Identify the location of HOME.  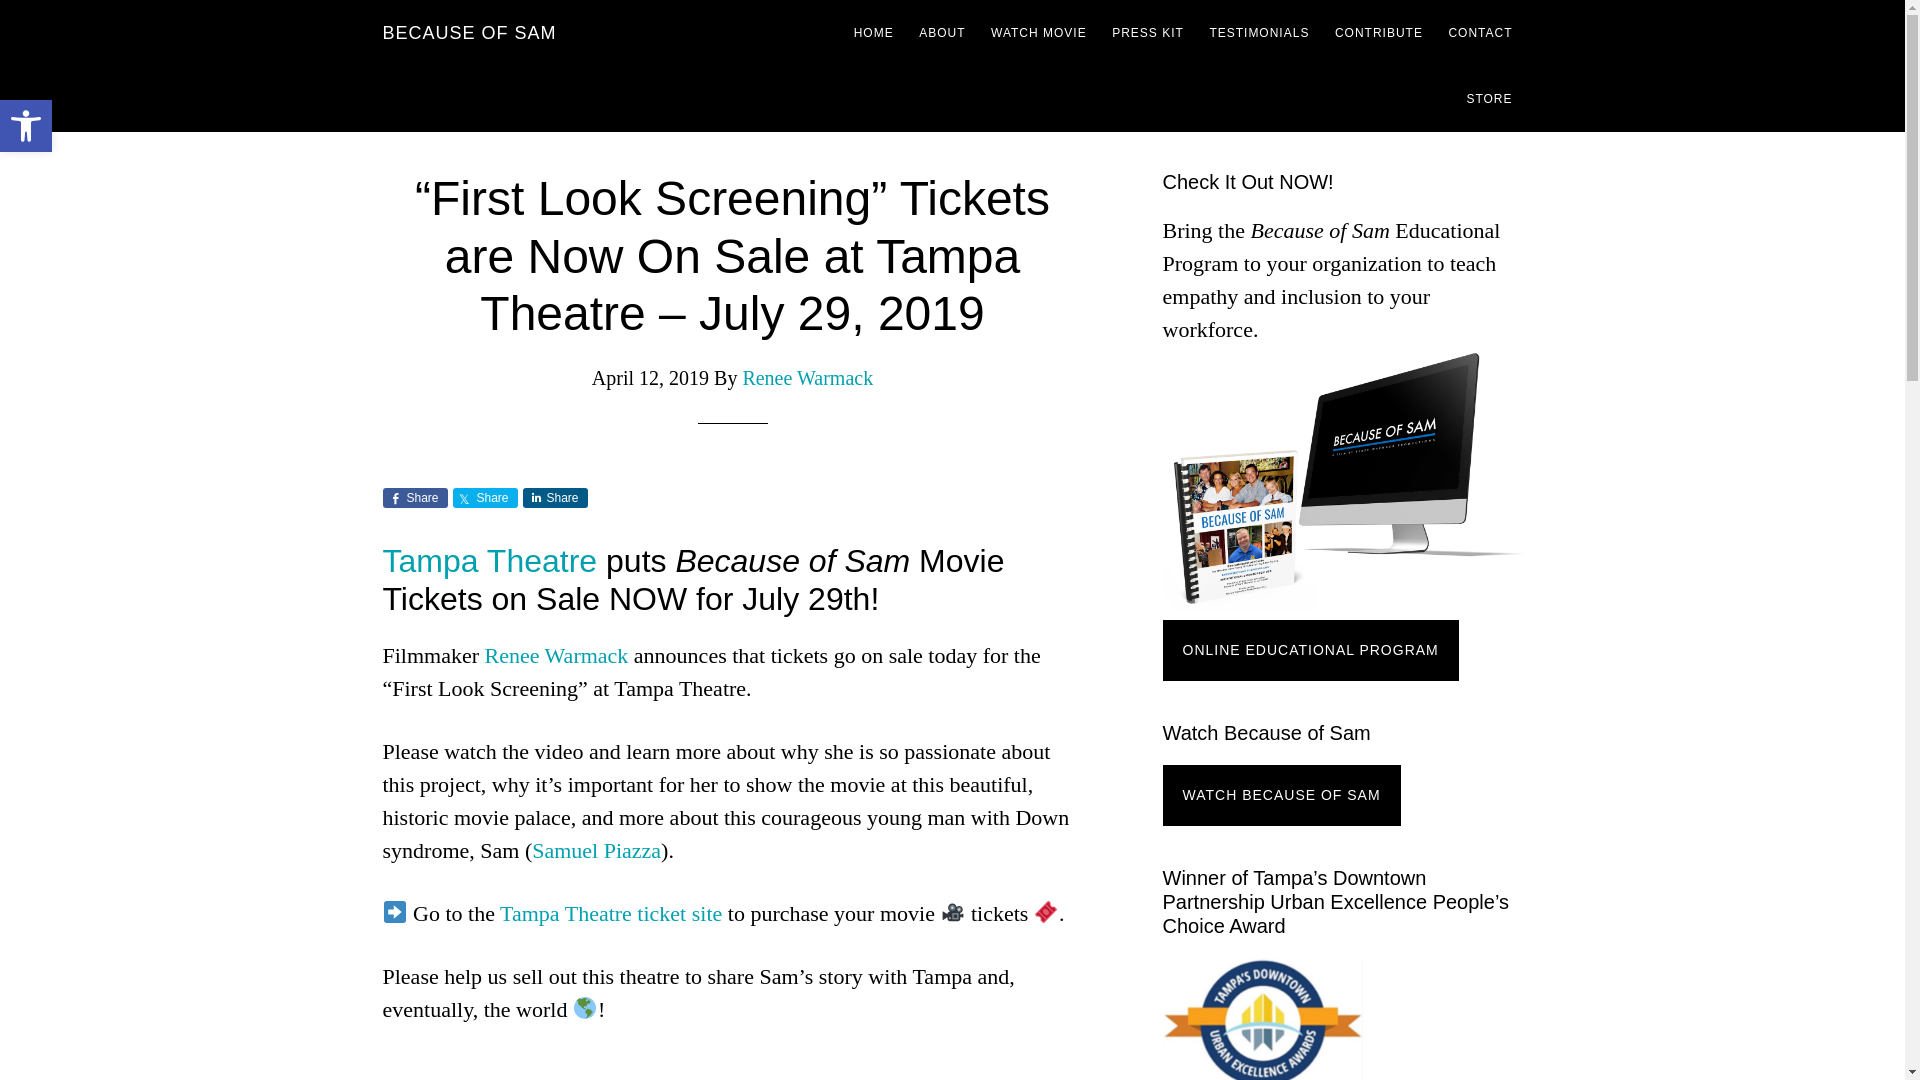
(1148, 32).